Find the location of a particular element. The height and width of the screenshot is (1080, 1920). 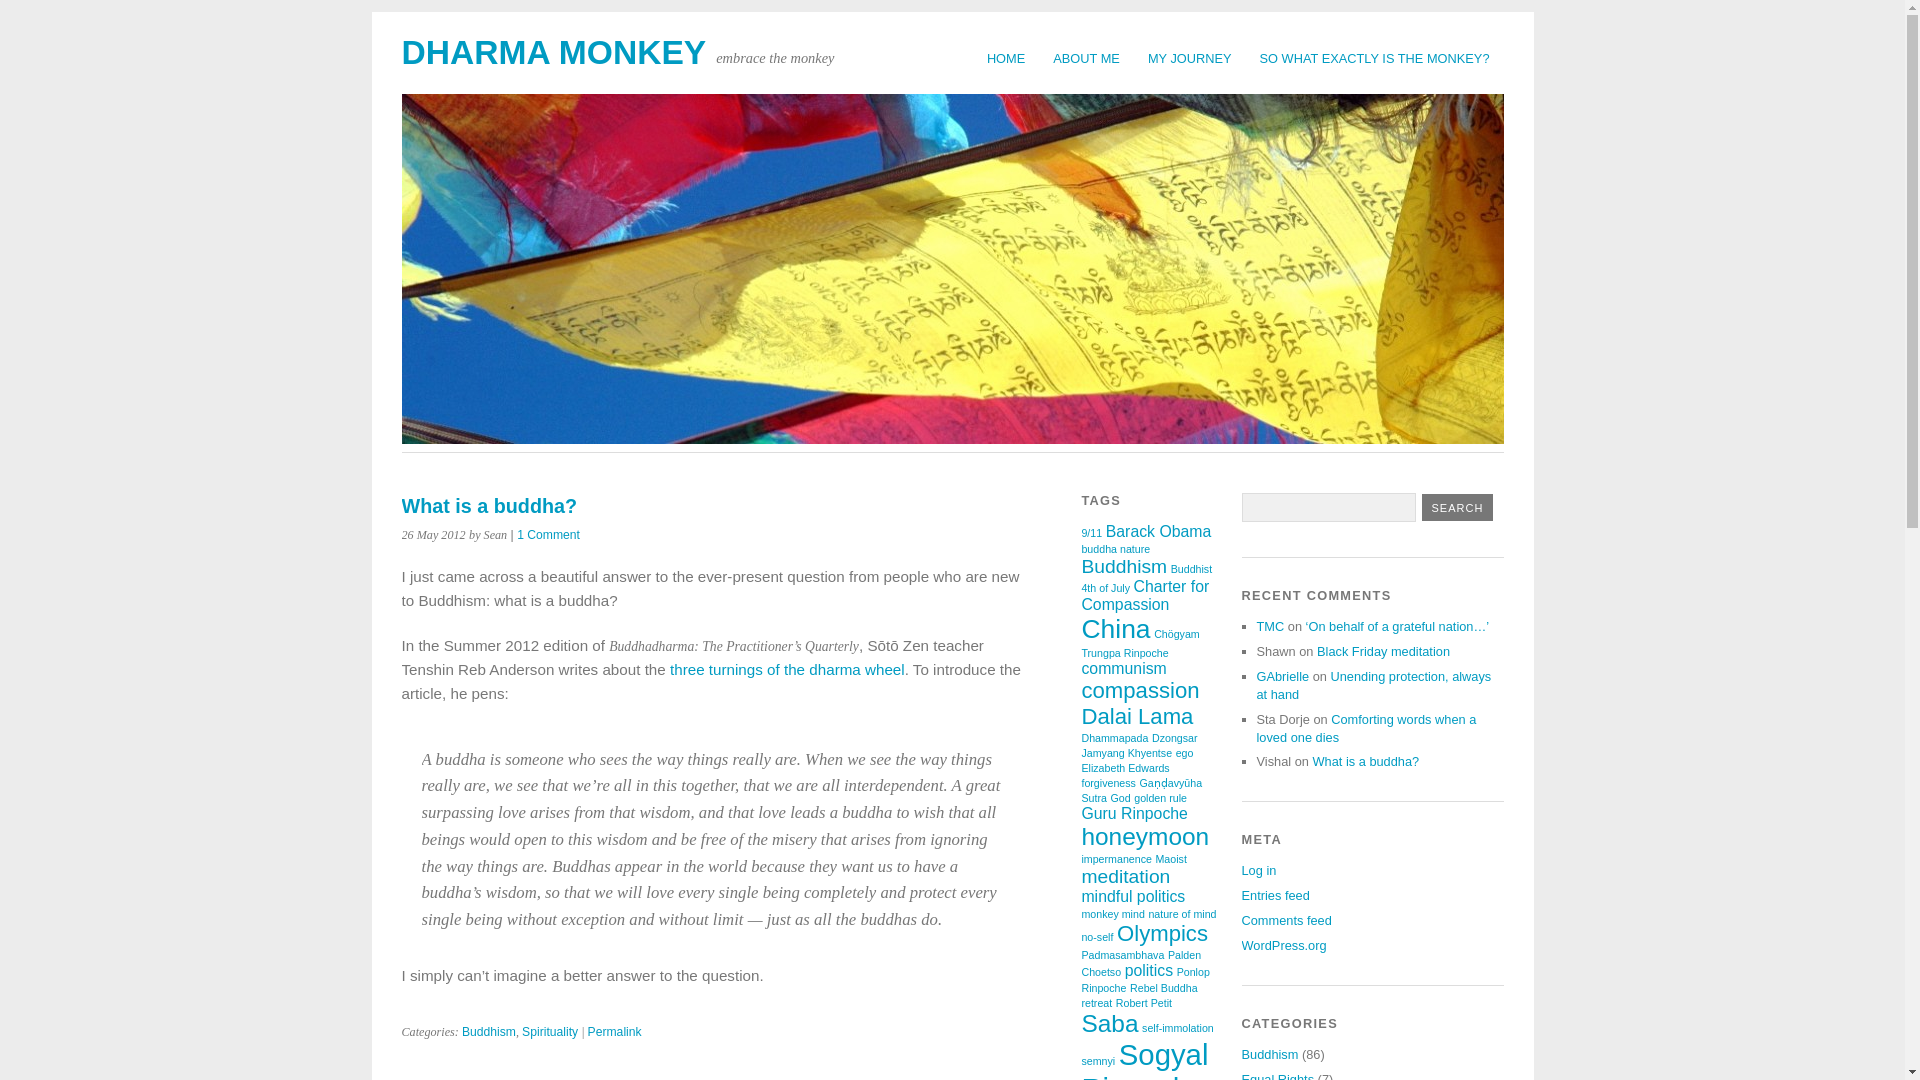

MY JOURNEY is located at coordinates (1190, 58).